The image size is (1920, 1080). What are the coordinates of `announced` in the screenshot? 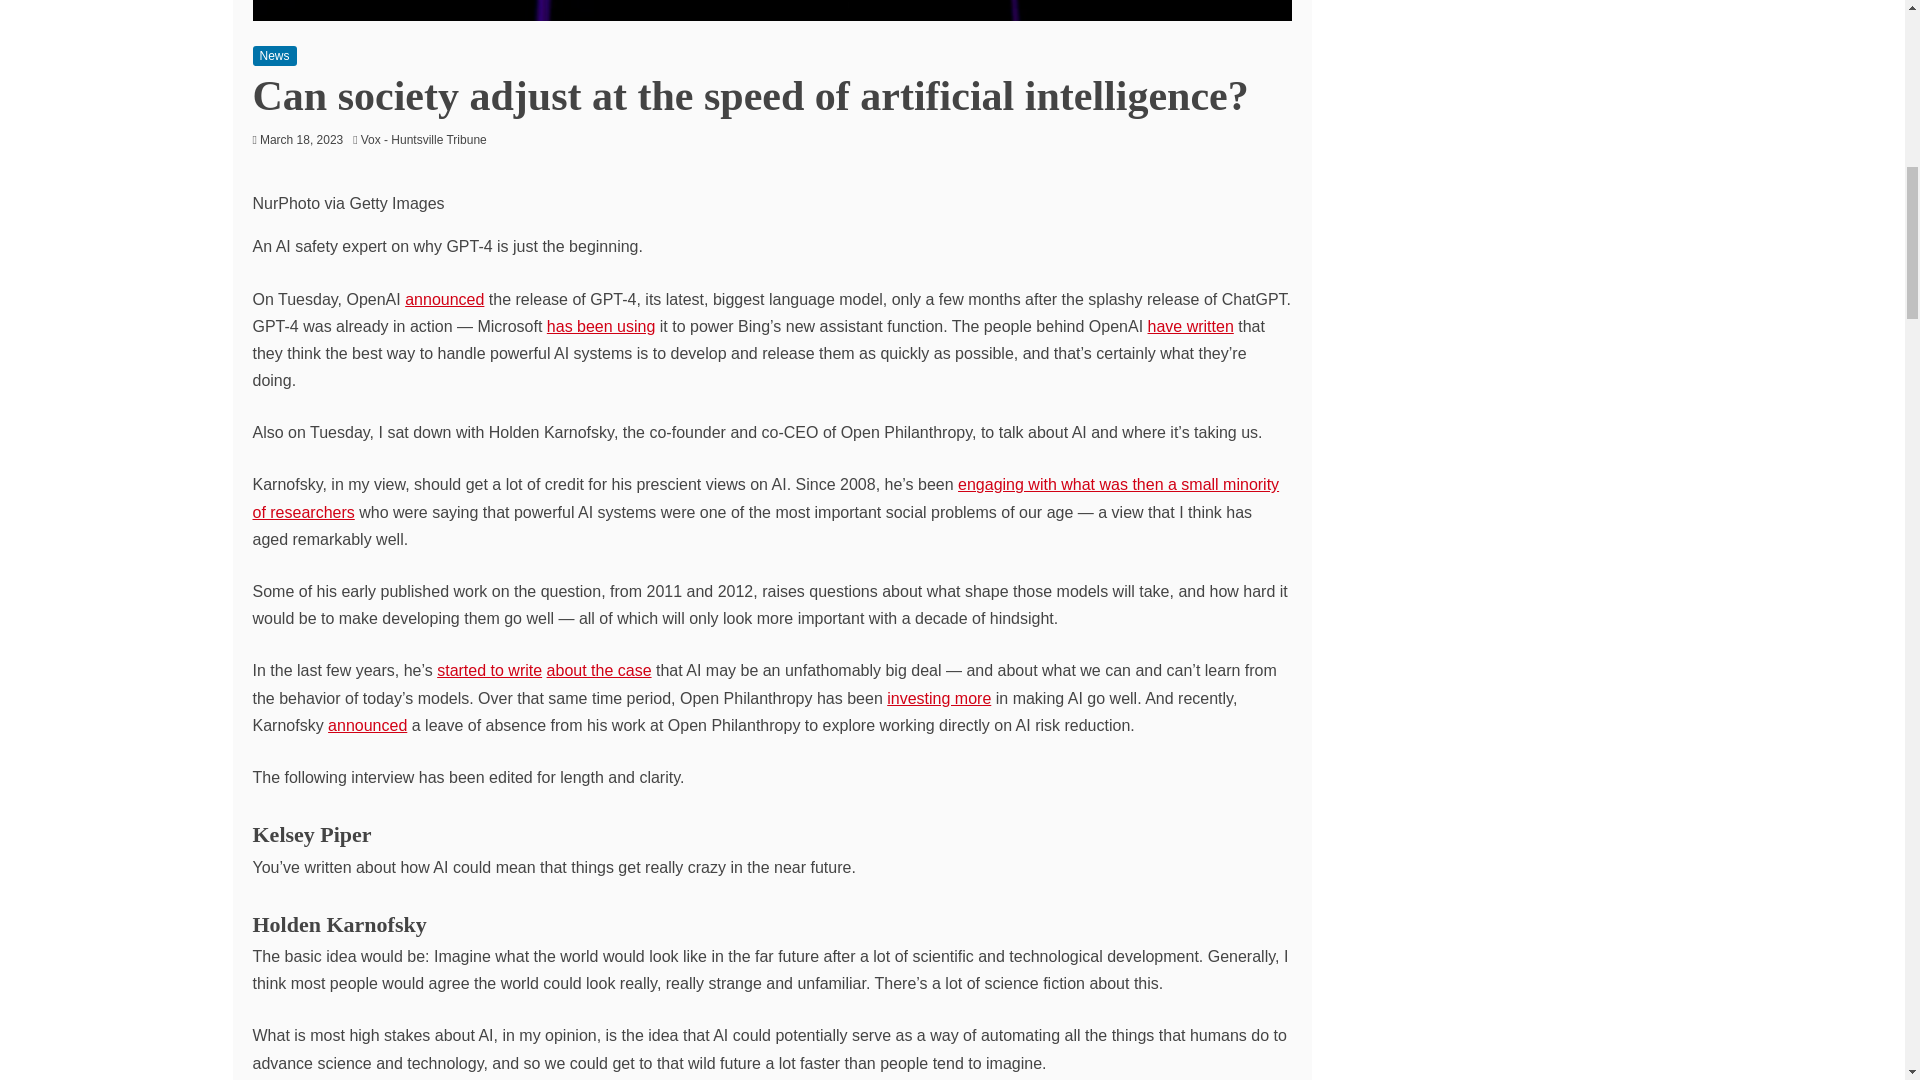 It's located at (368, 726).